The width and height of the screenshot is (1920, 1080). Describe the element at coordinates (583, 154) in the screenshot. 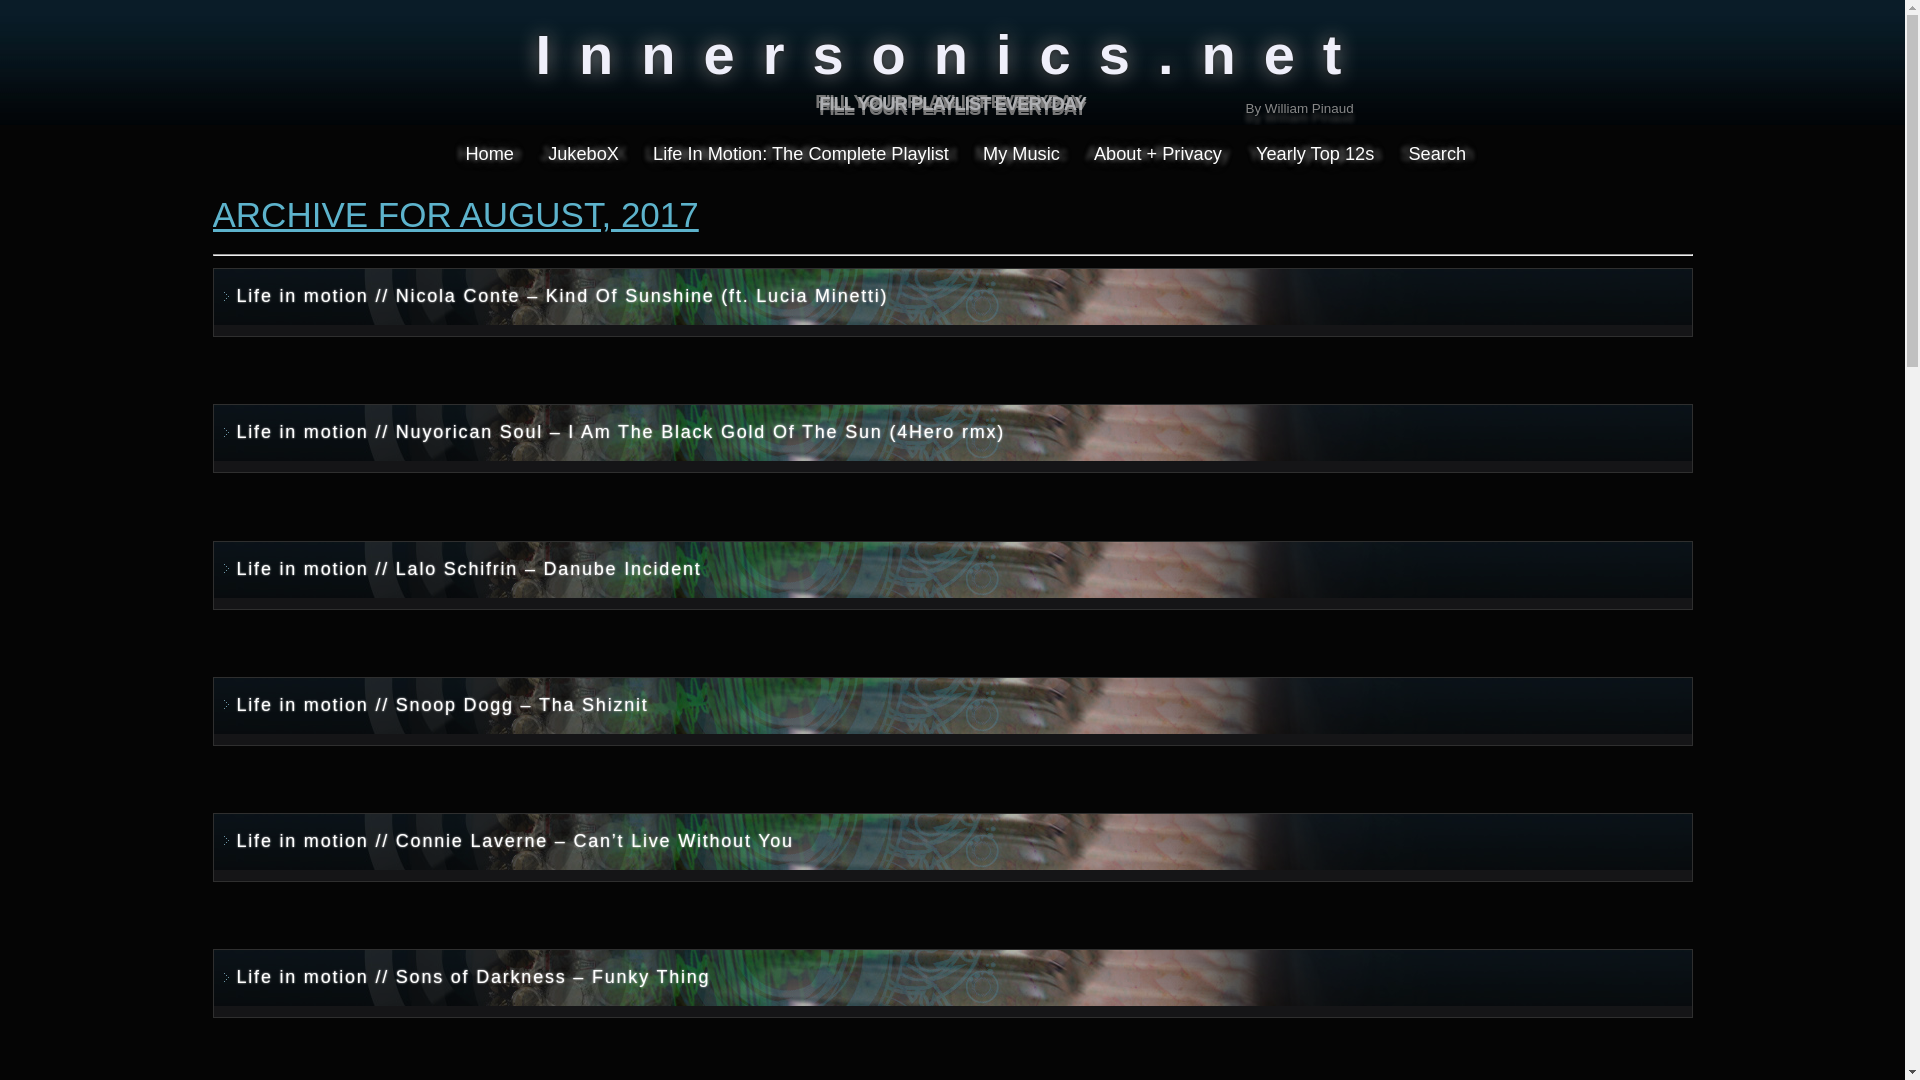

I see `JukeboX` at that location.